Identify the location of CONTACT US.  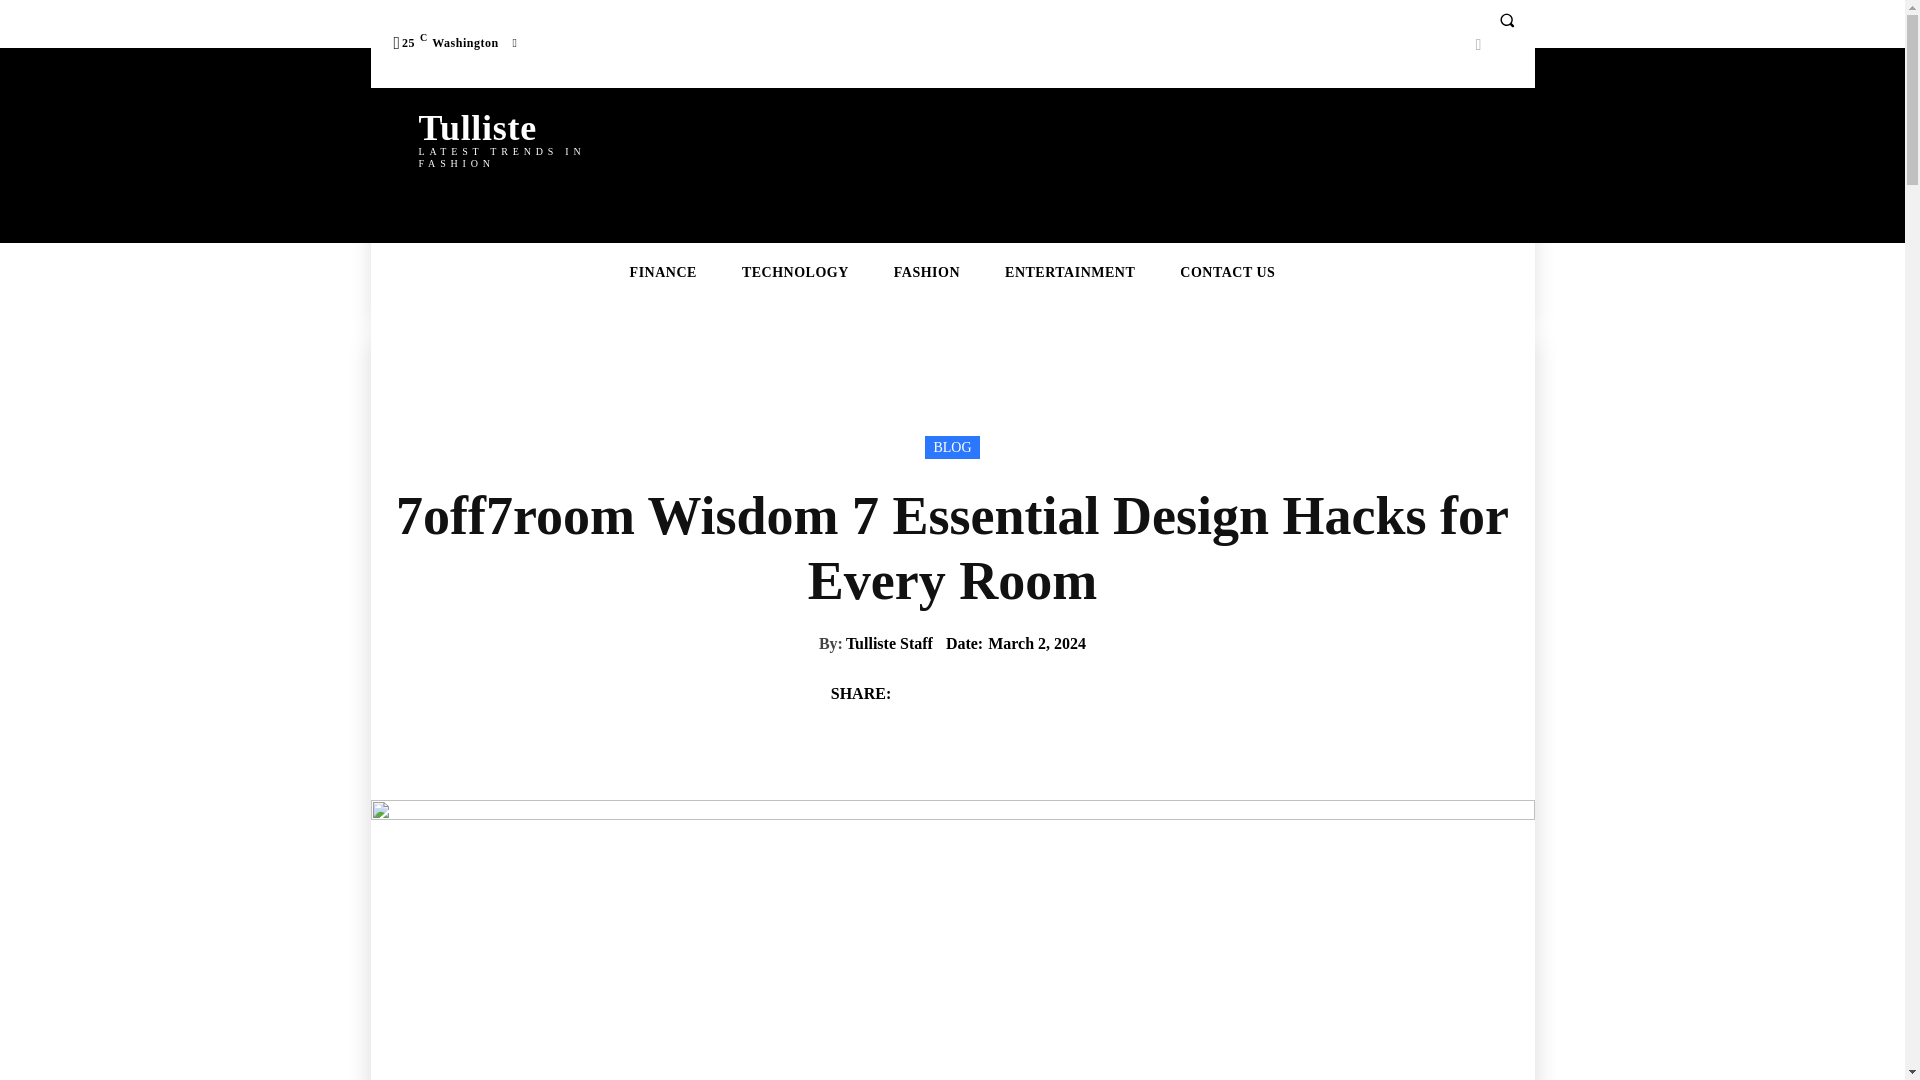
(952, 448).